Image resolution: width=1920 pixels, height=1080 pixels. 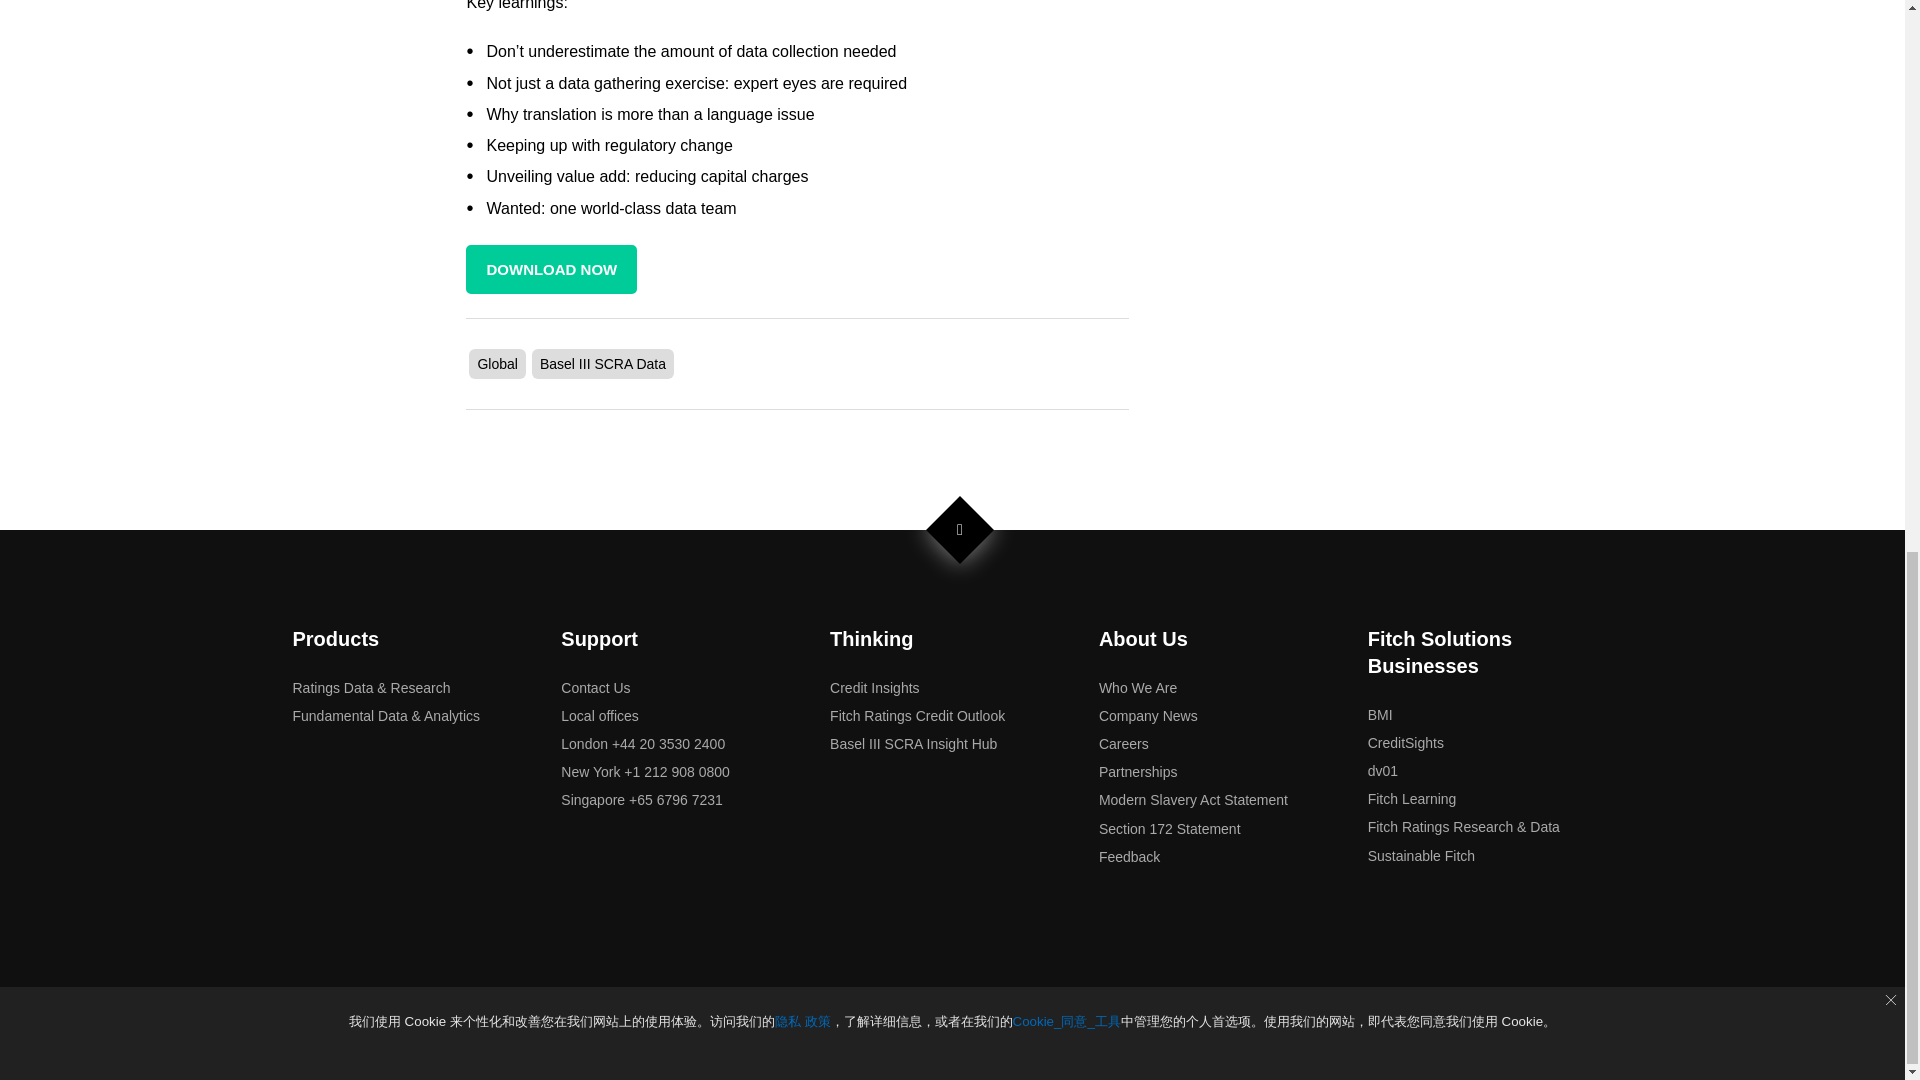 I want to click on Company News, so click(x=1148, y=716).